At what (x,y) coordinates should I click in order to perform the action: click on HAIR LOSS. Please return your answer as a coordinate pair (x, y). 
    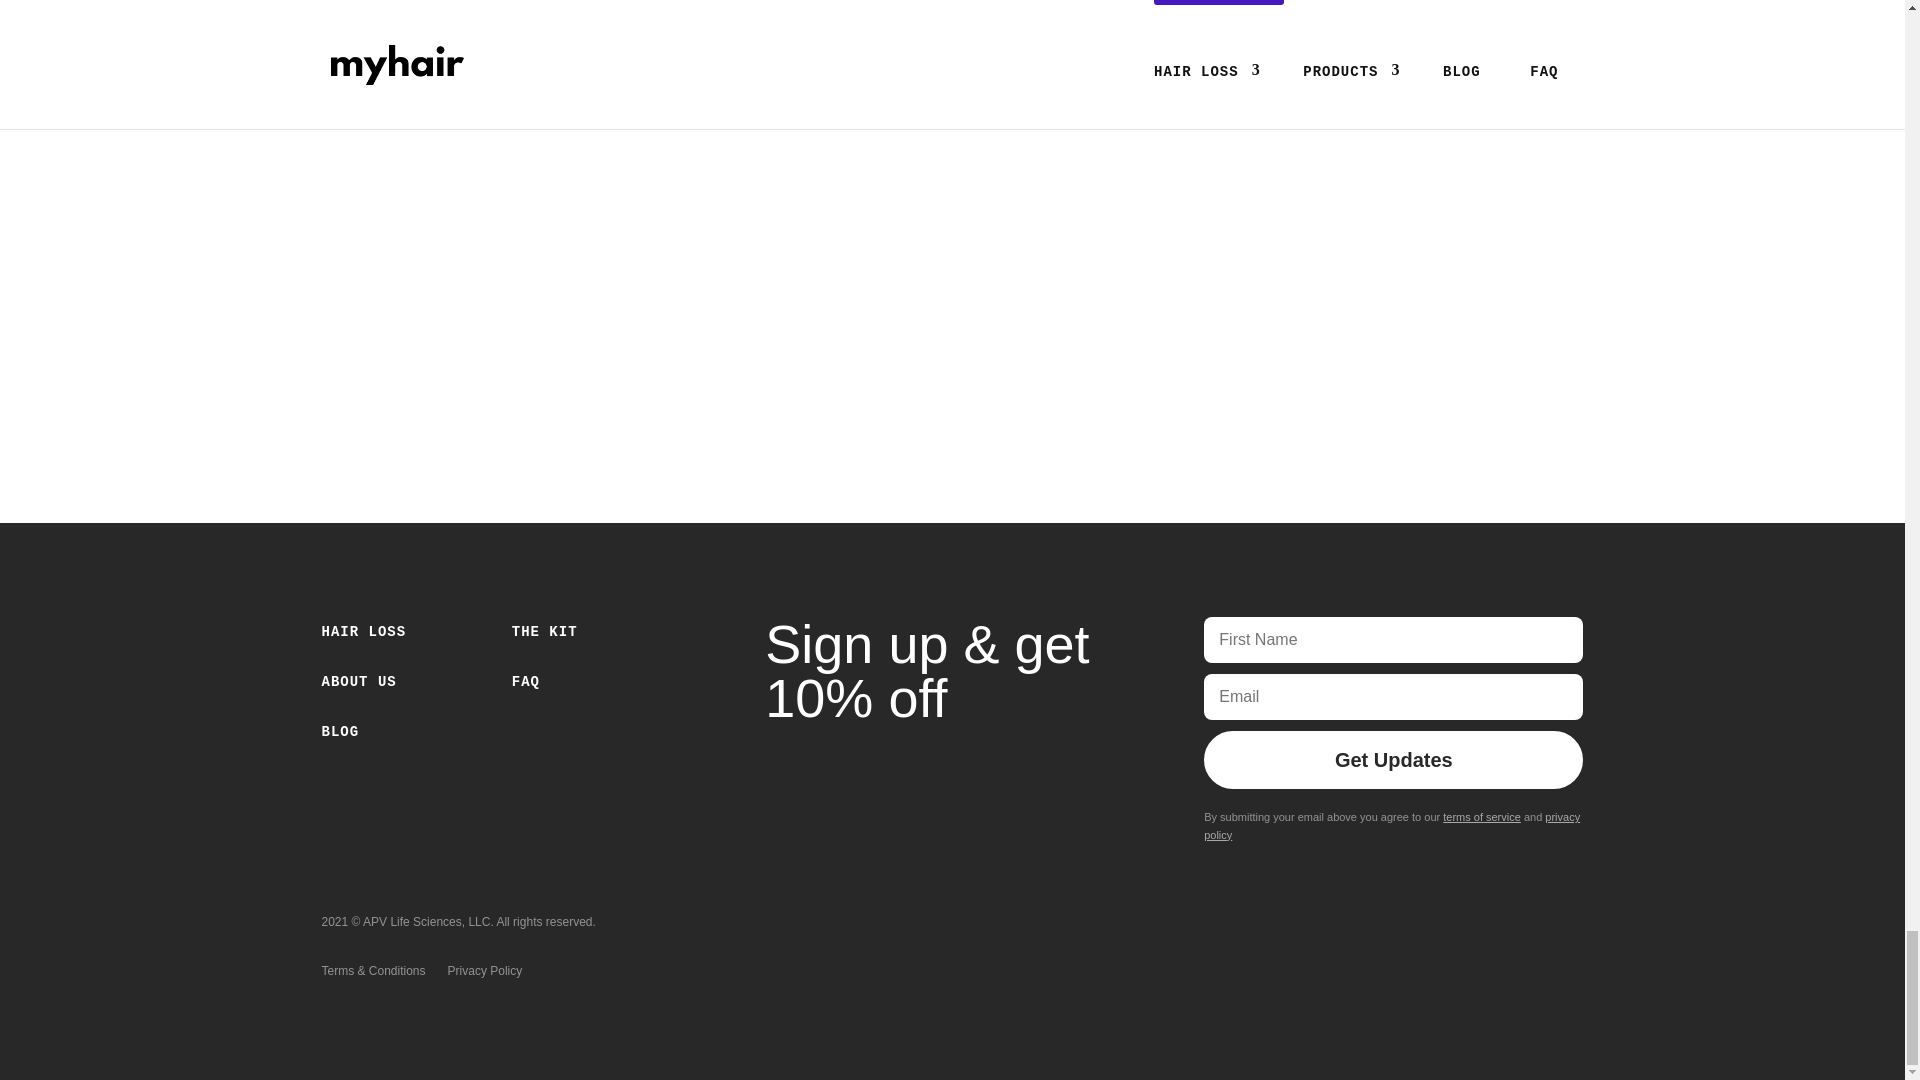
    Looking at the image, I should click on (364, 636).